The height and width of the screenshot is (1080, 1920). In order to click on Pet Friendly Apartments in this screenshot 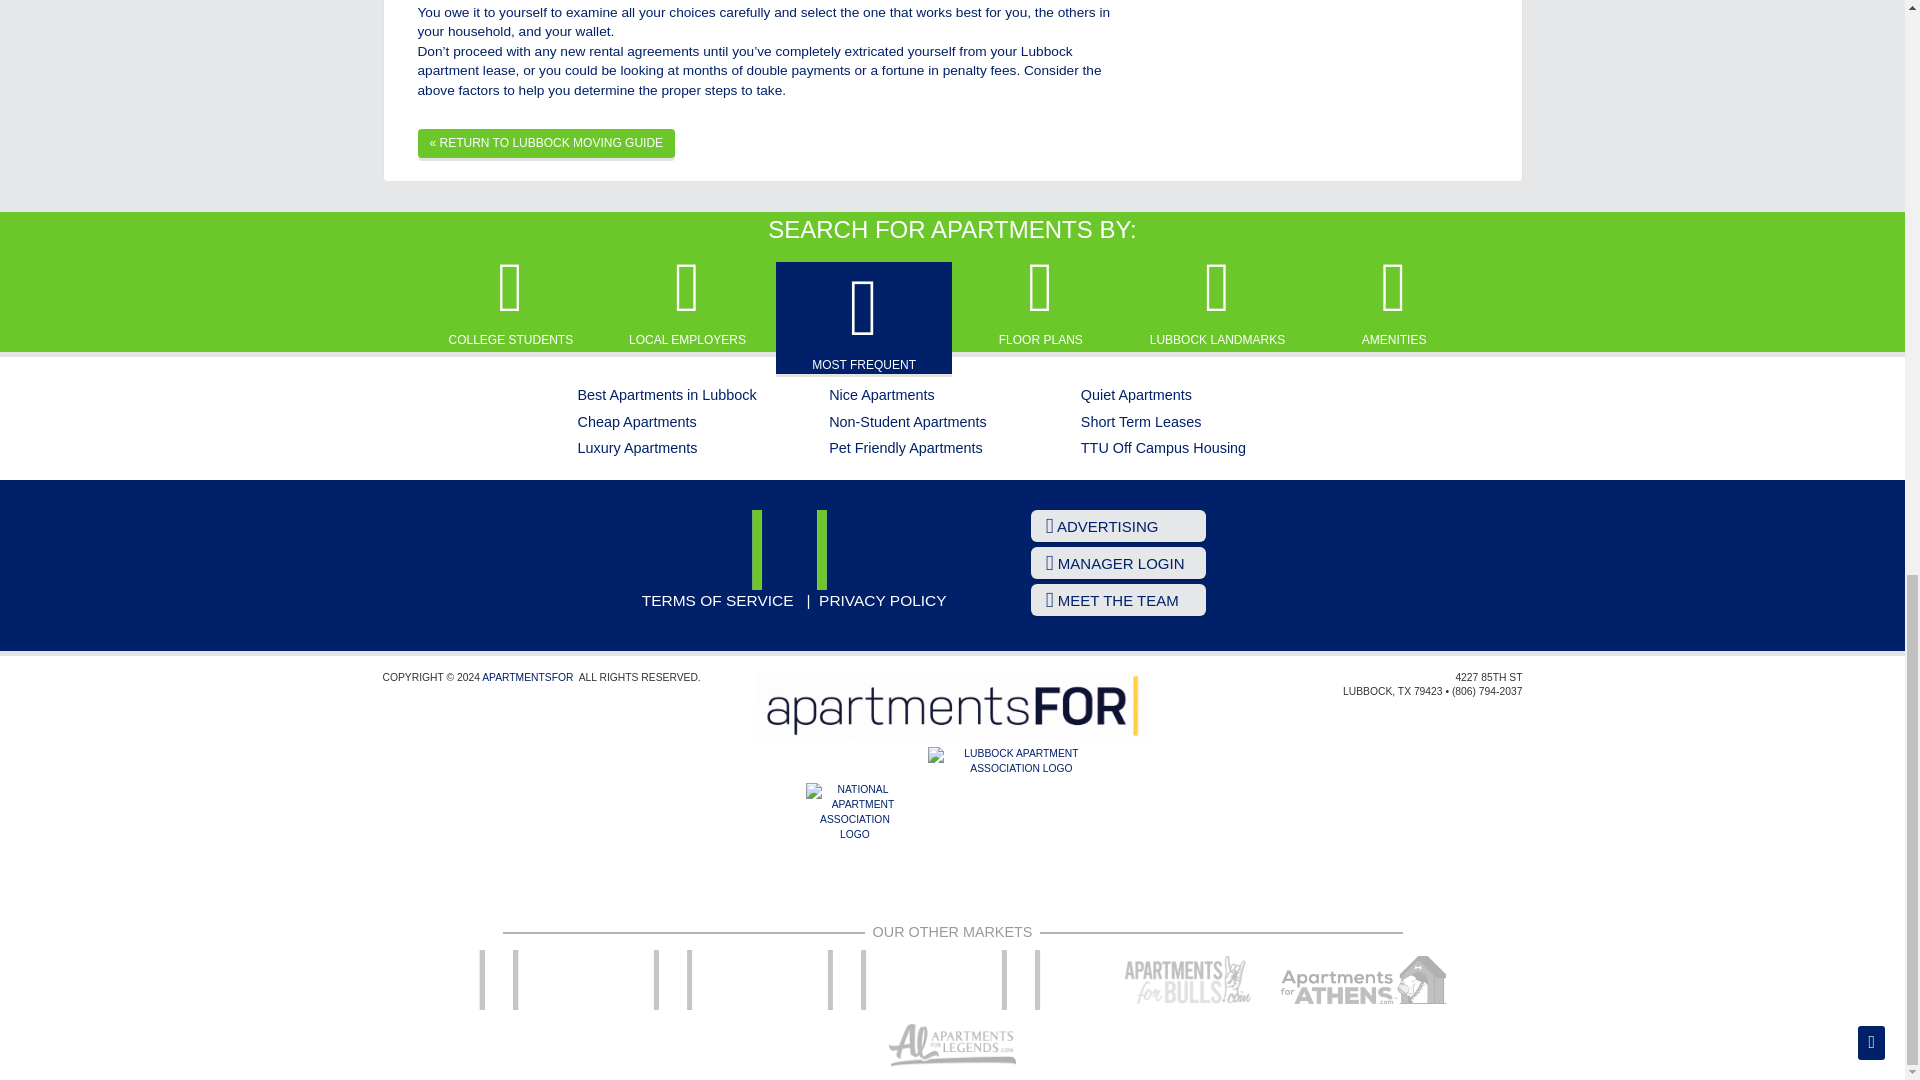, I will do `click(906, 447)`.